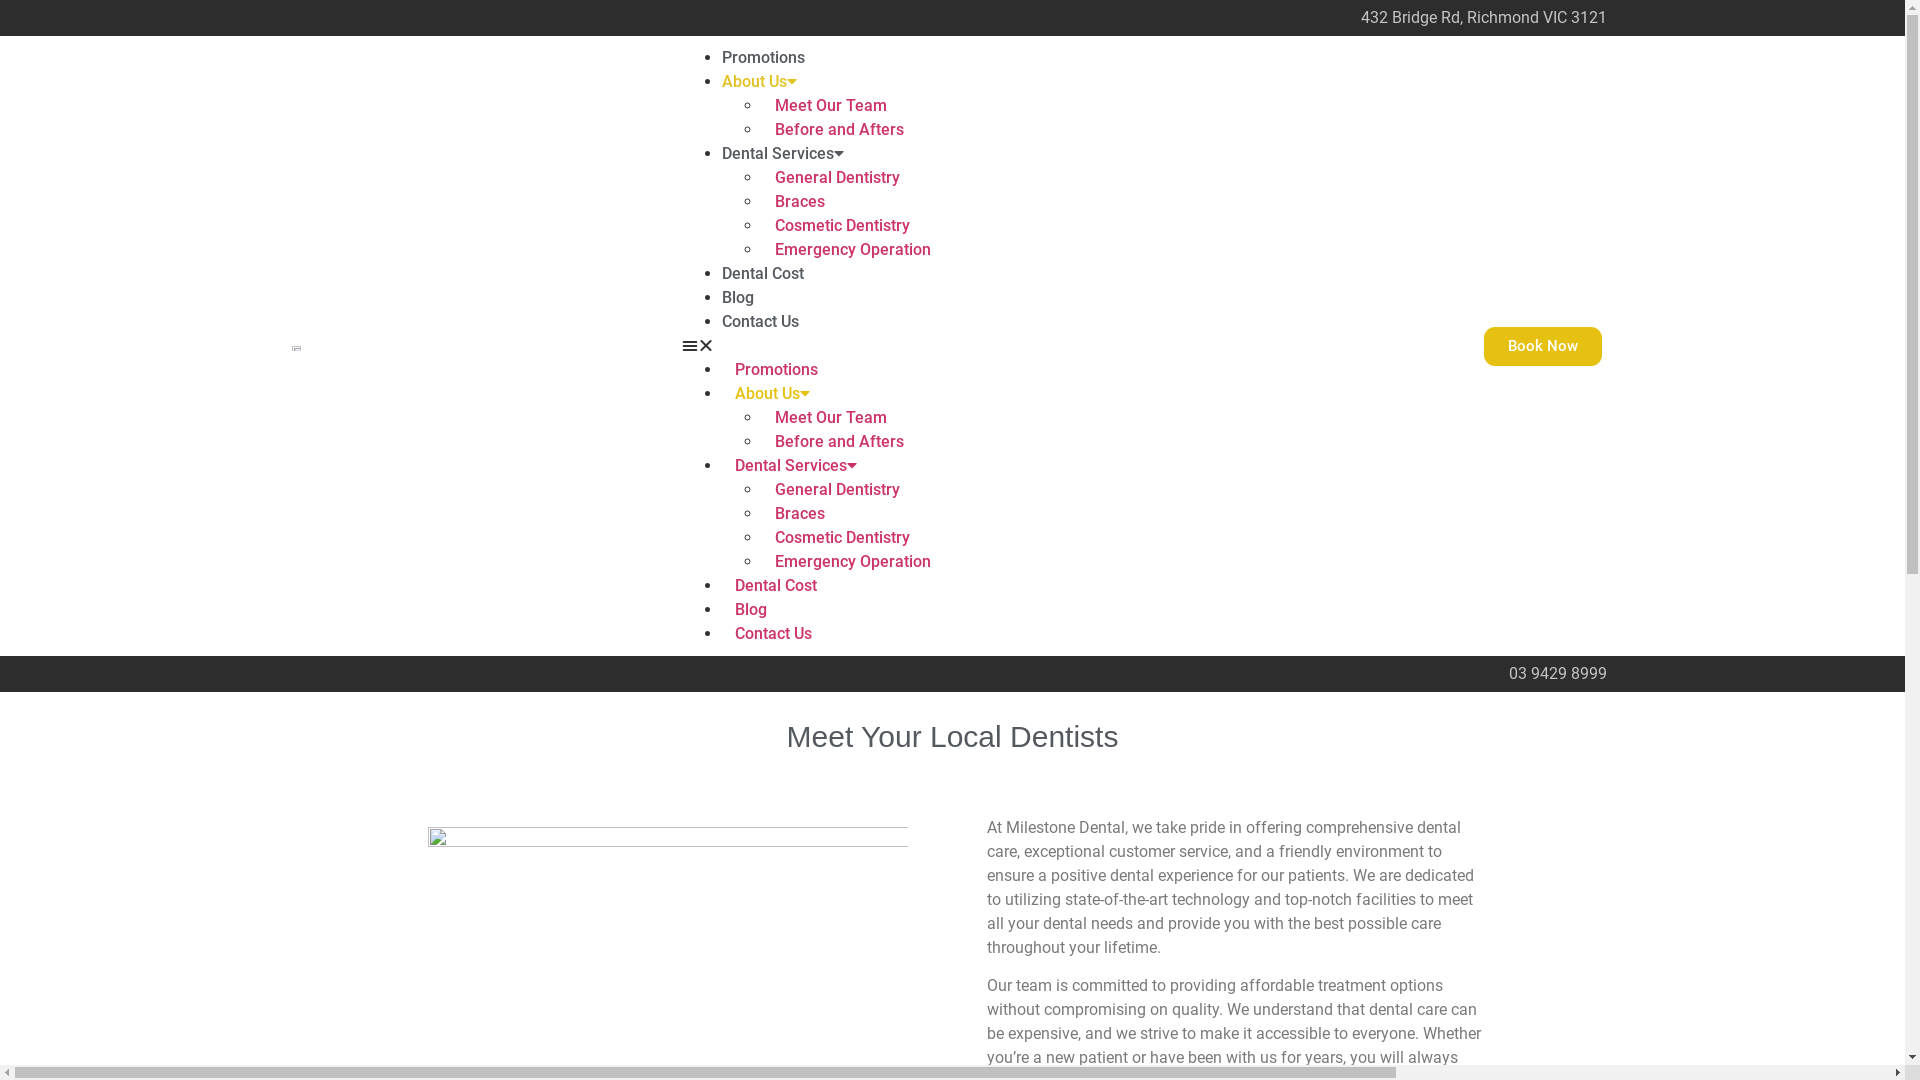  I want to click on Meet Our Team, so click(831, 106).